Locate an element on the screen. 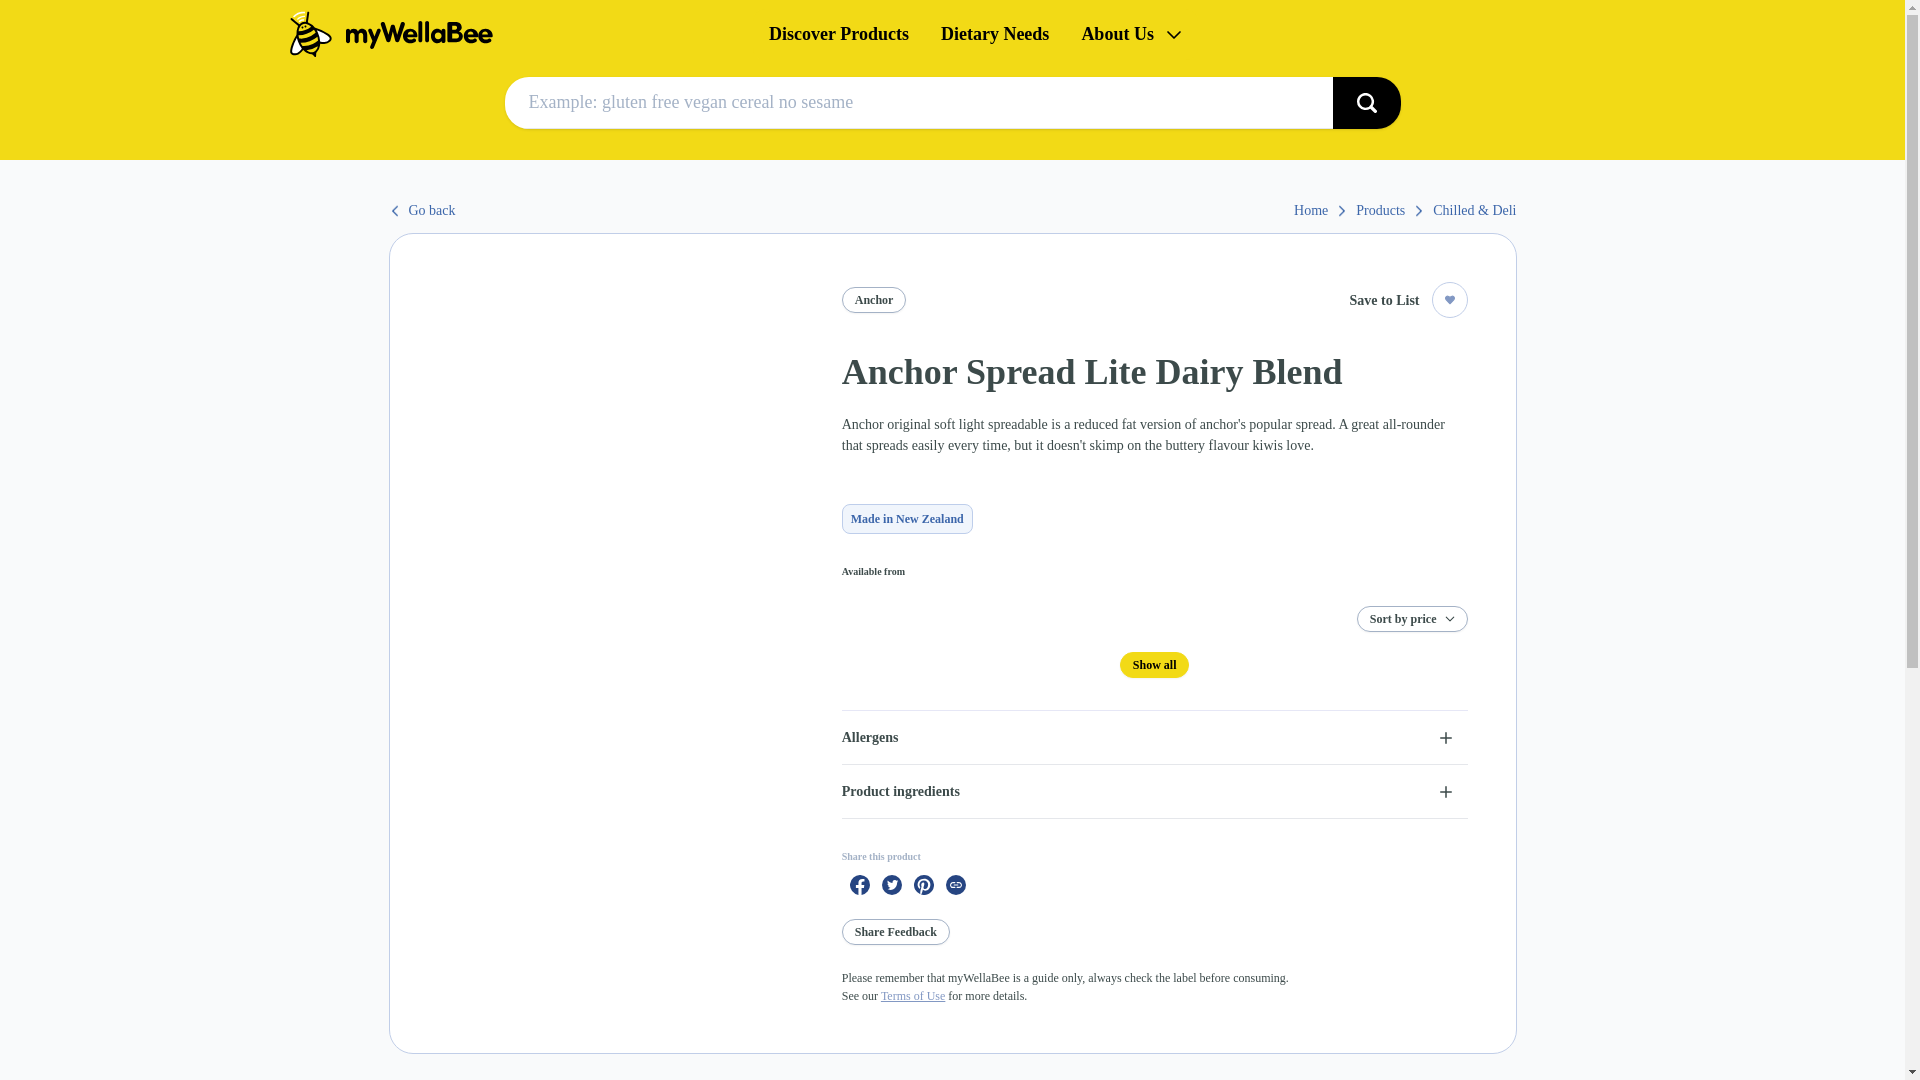 The width and height of the screenshot is (1920, 1080). Home is located at coordinates (1320, 210).